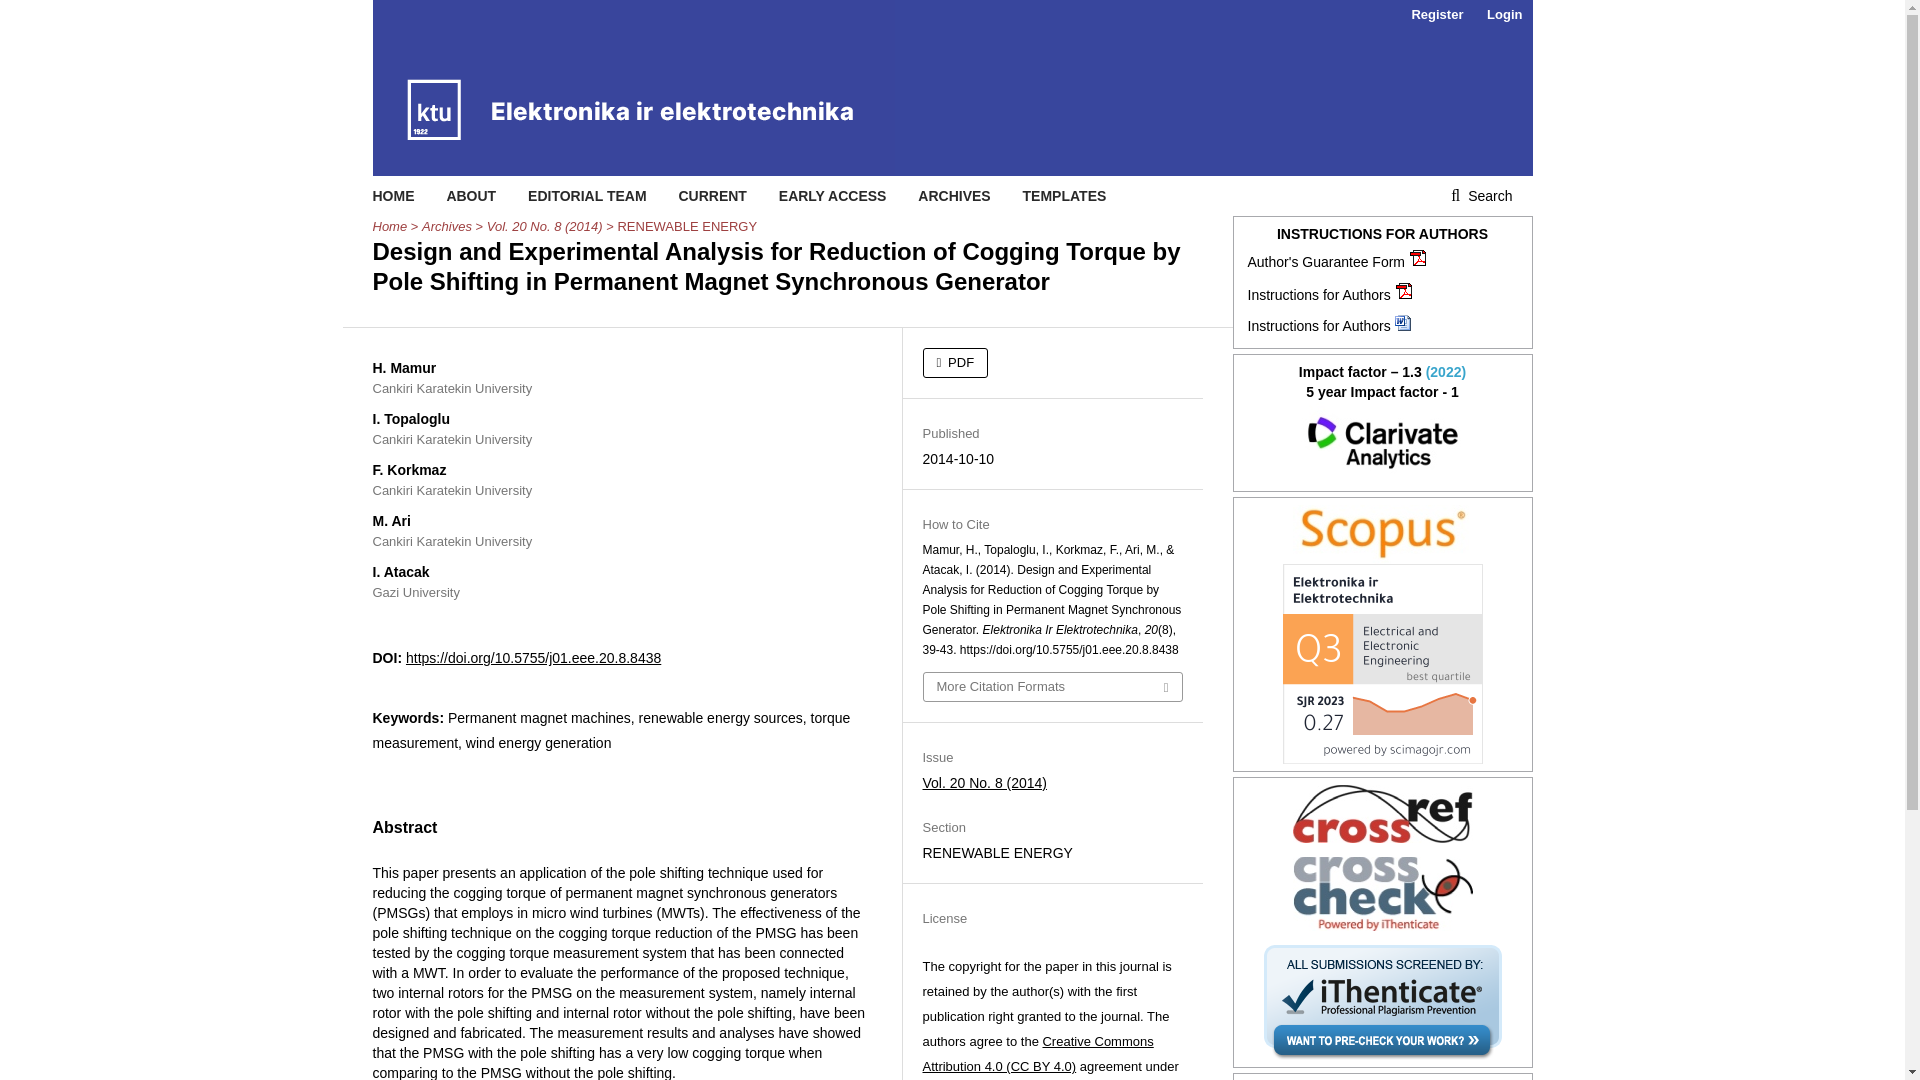 This screenshot has width=1920, height=1080. I want to click on Login, so click(1504, 15).